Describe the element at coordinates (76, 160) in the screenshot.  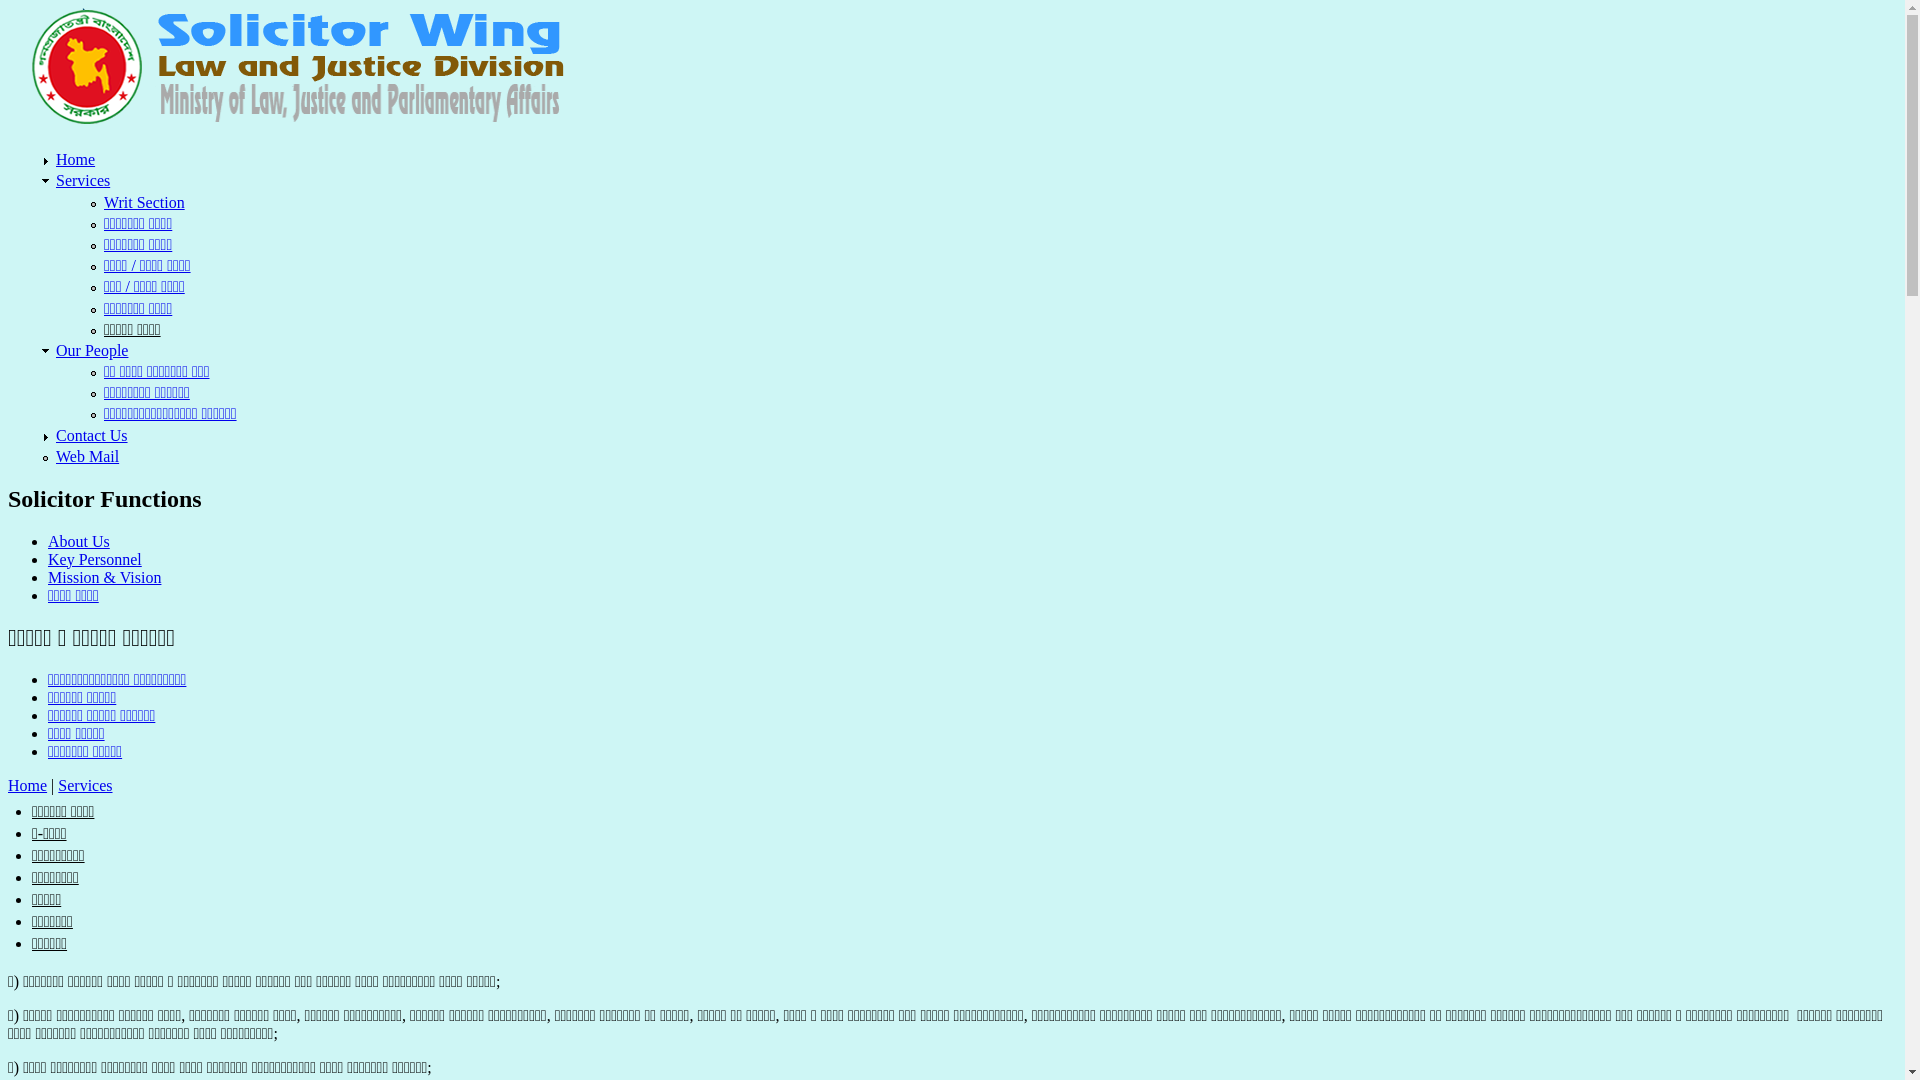
I see `Home` at that location.